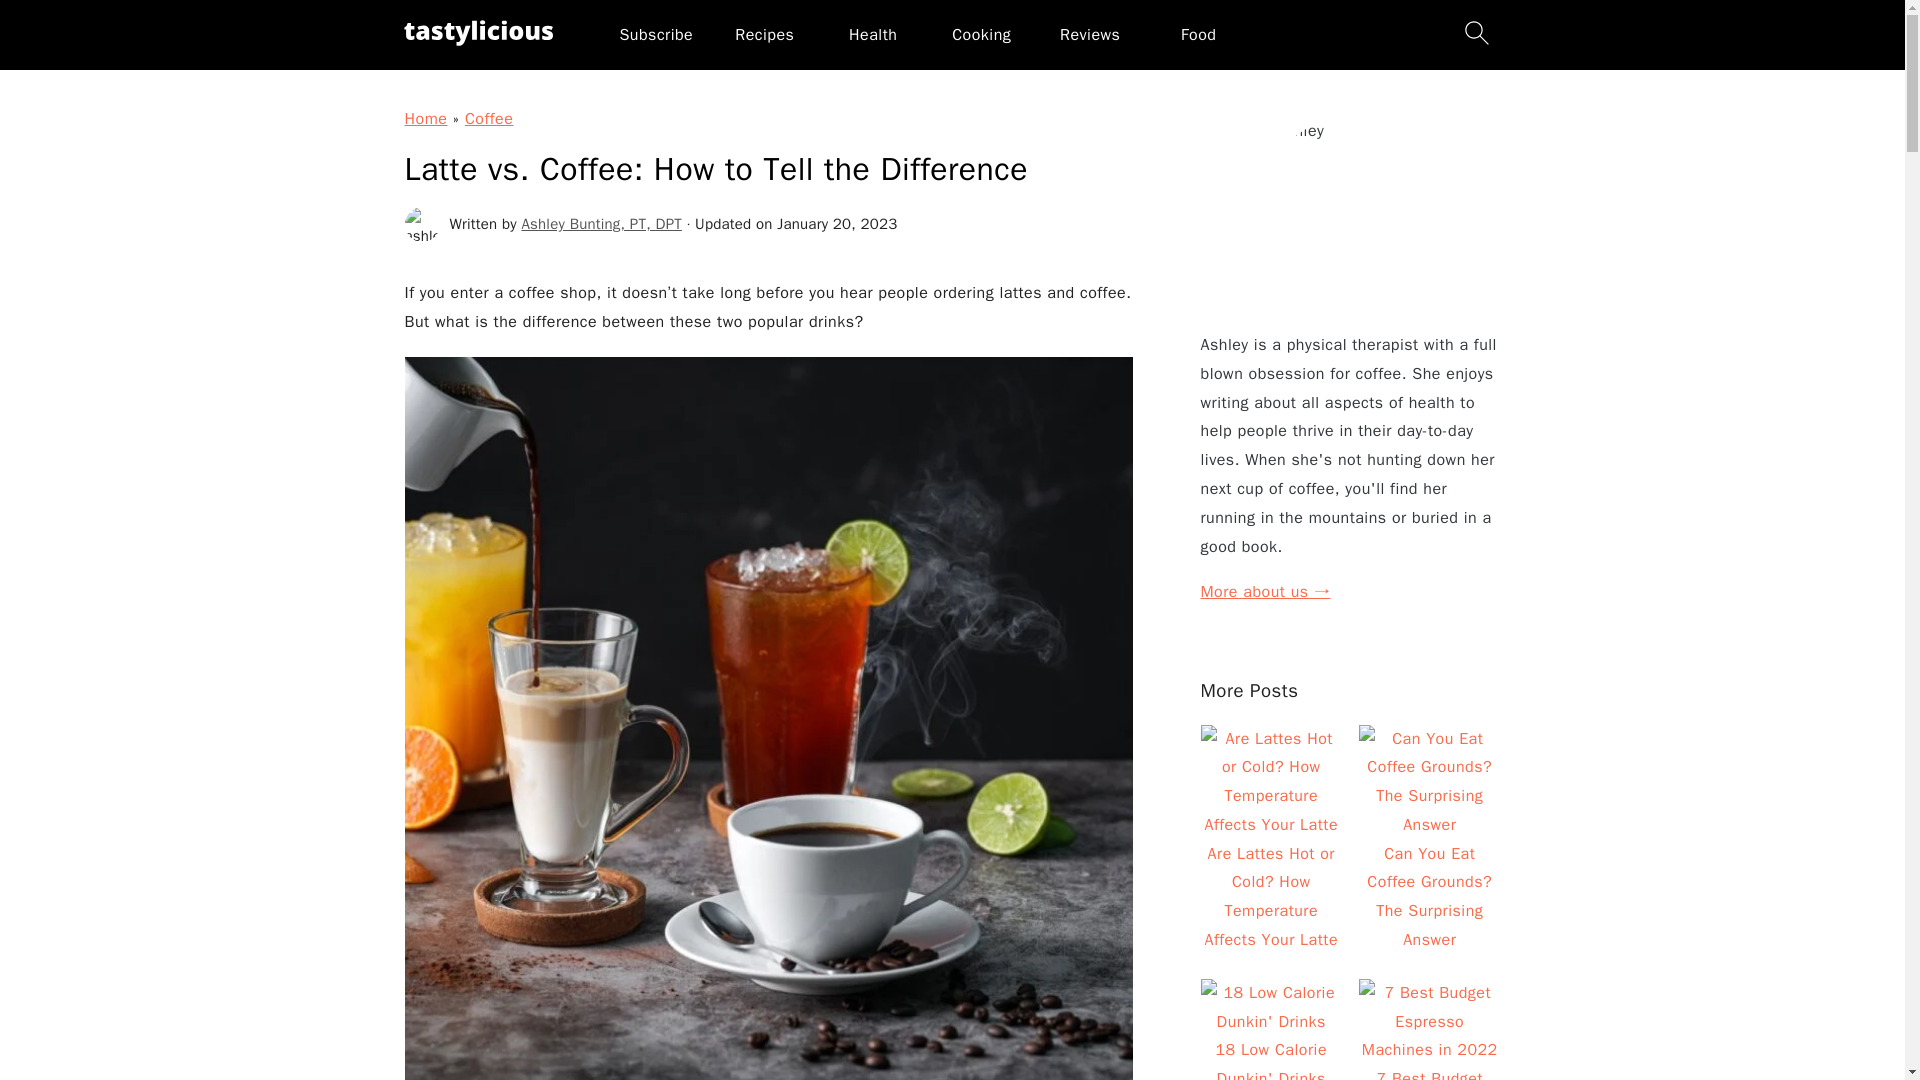 The image size is (1920, 1080). Describe the element at coordinates (1198, 34) in the screenshot. I see `Food` at that location.